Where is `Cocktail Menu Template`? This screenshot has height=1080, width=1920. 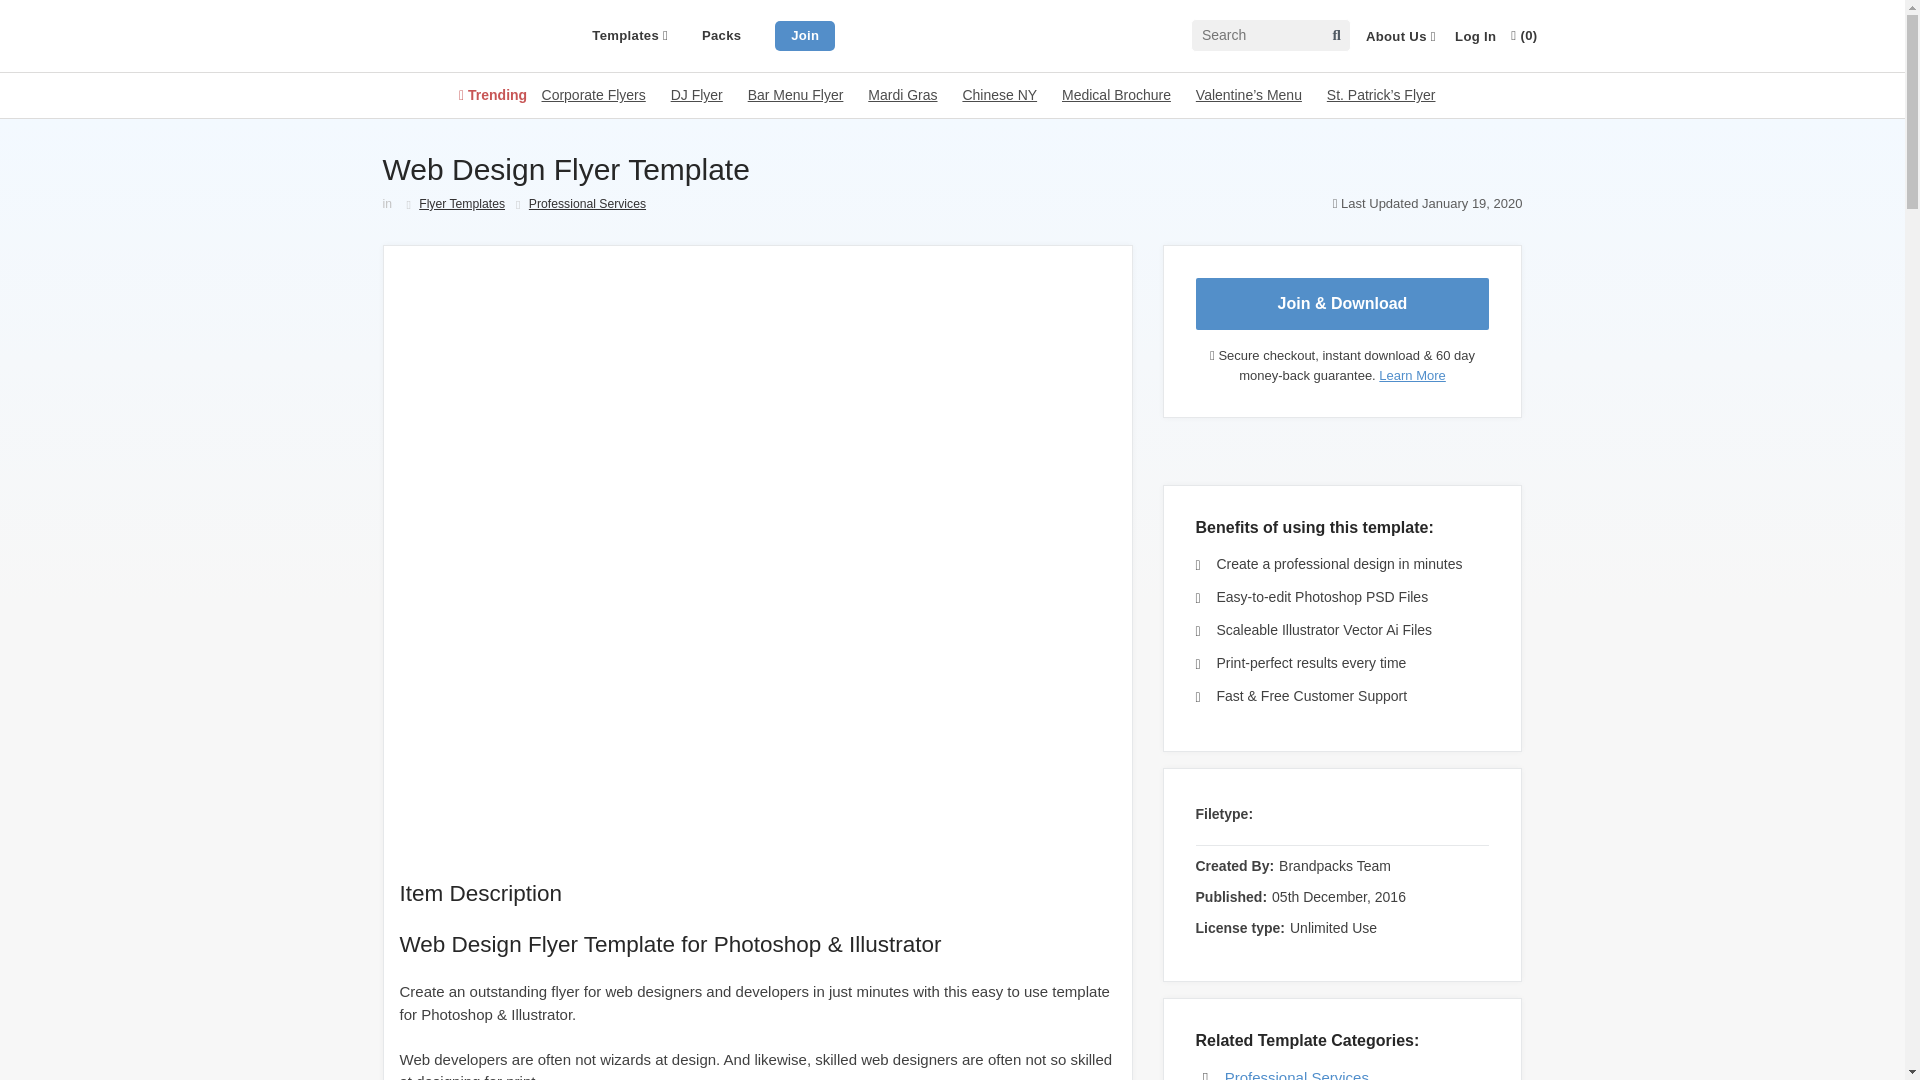 Cocktail Menu Template is located at coordinates (998, 94).